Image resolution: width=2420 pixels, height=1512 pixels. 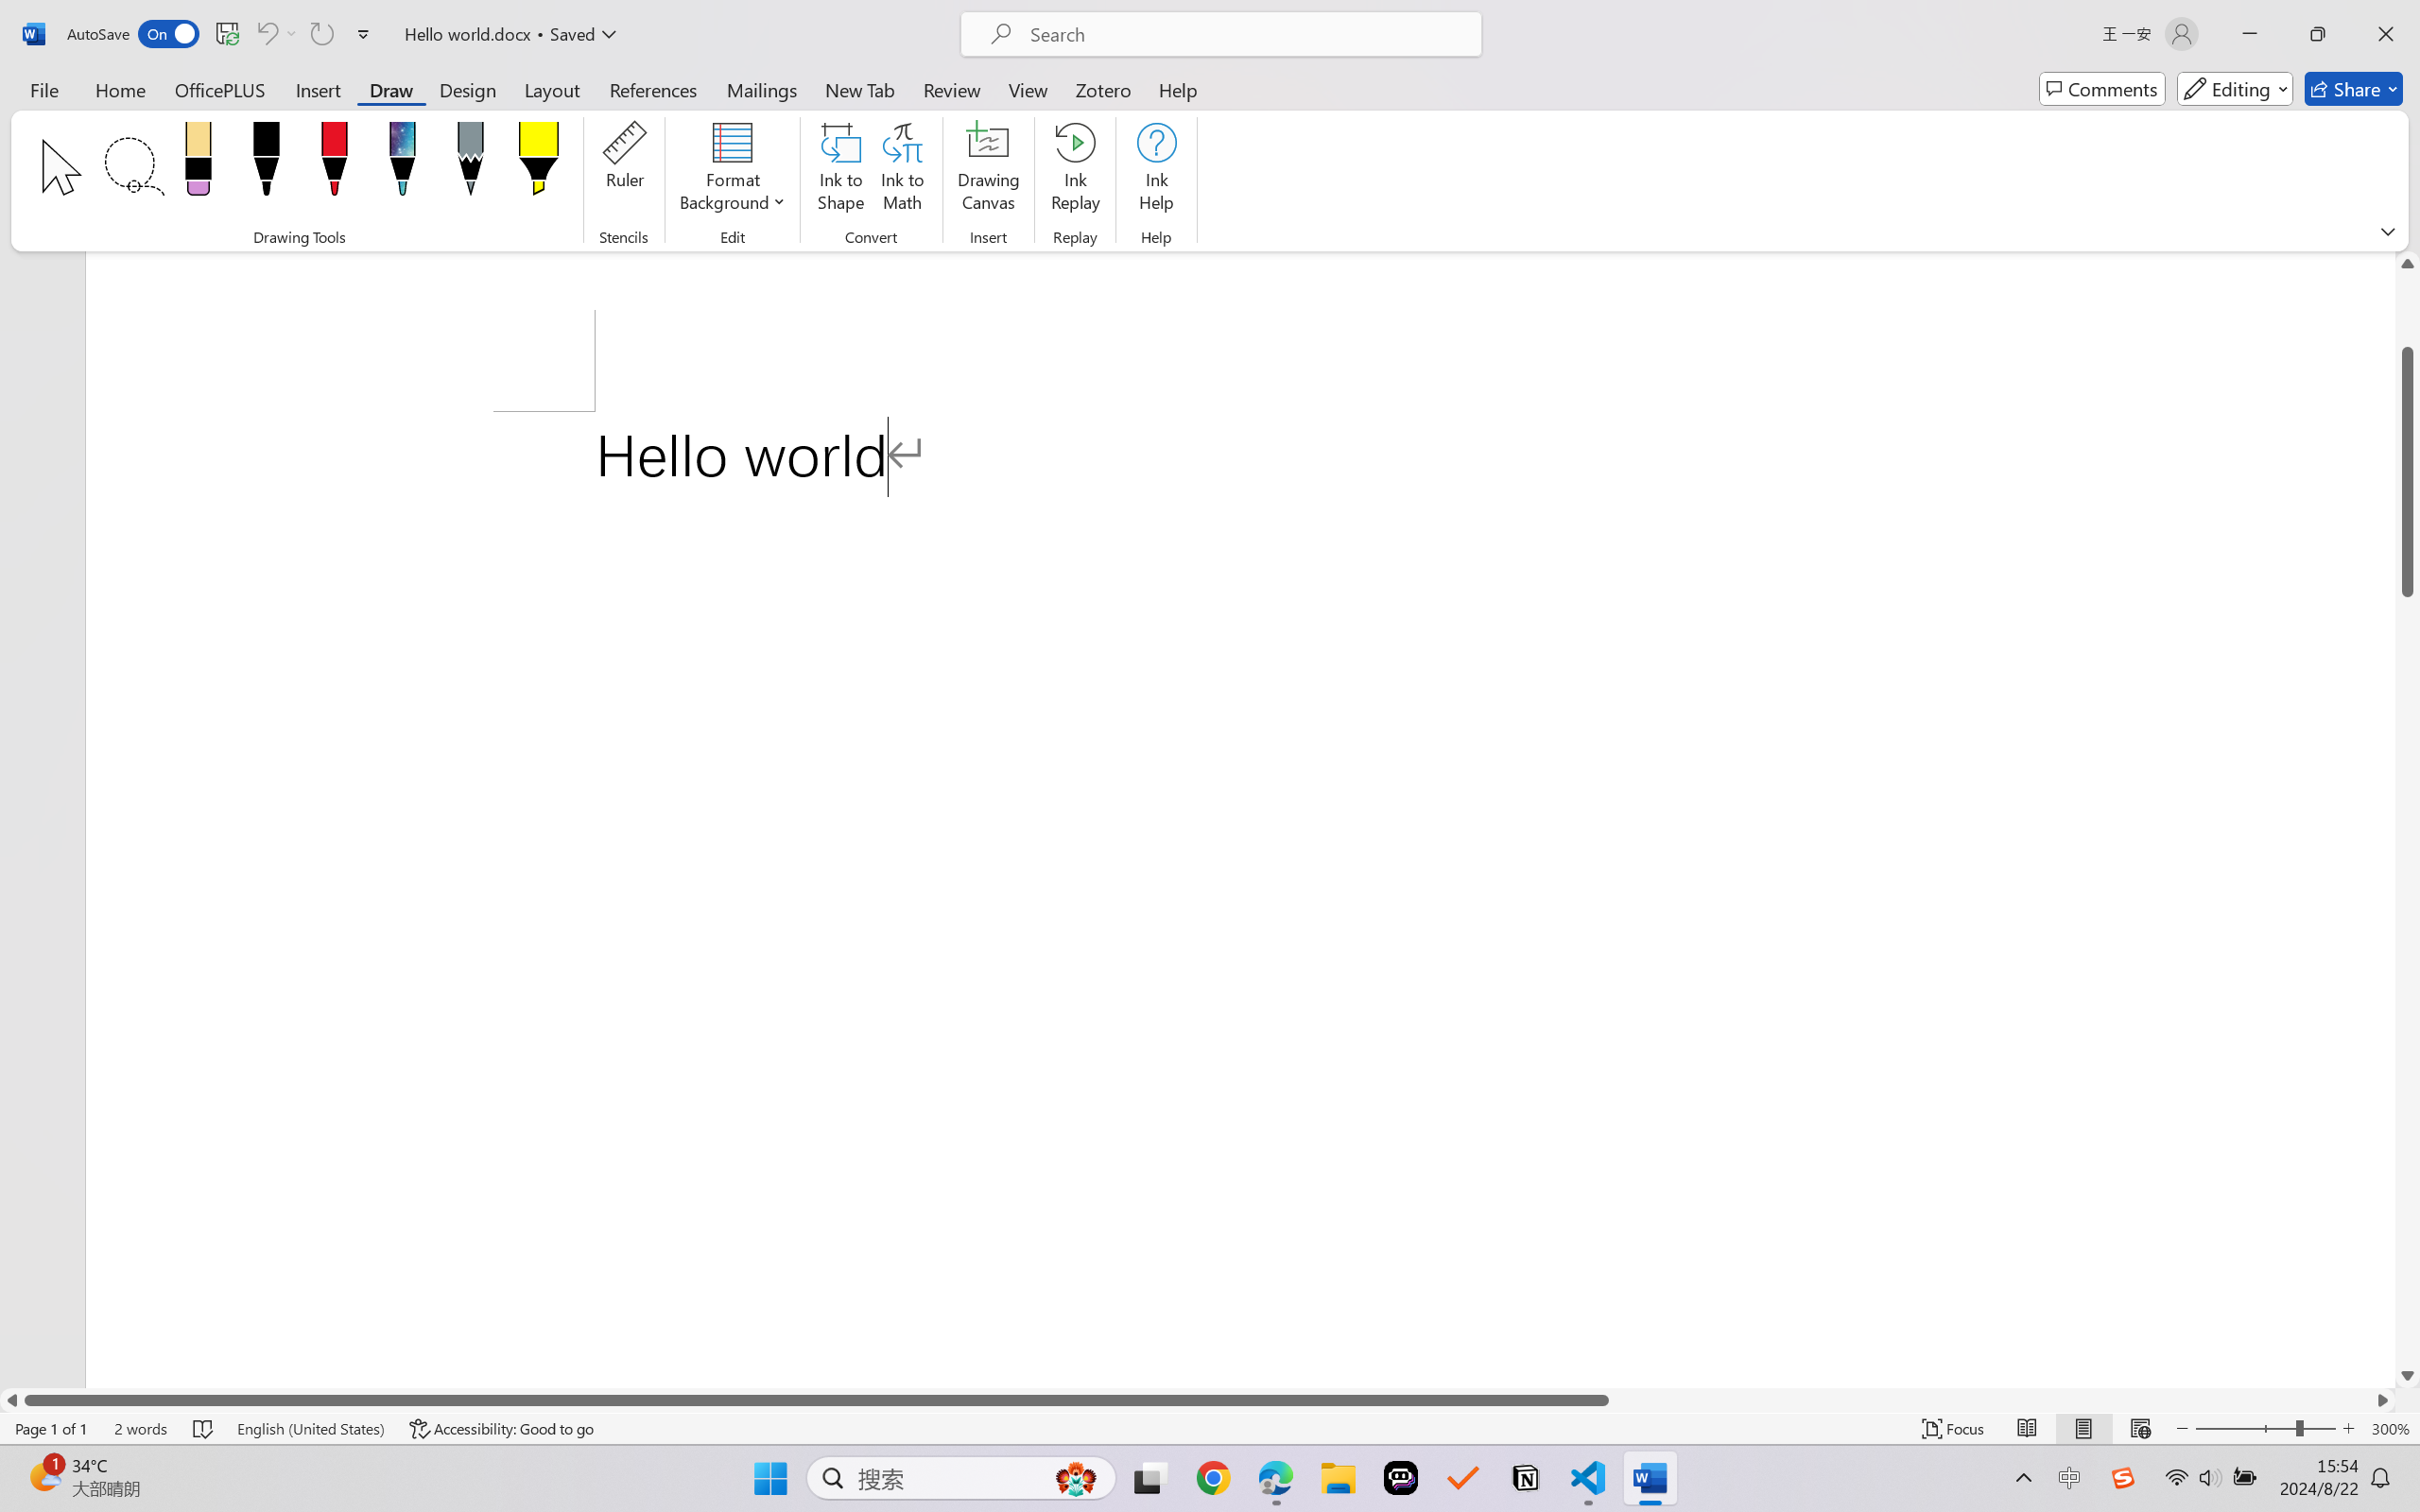 I want to click on Format Background, so click(x=733, y=170).